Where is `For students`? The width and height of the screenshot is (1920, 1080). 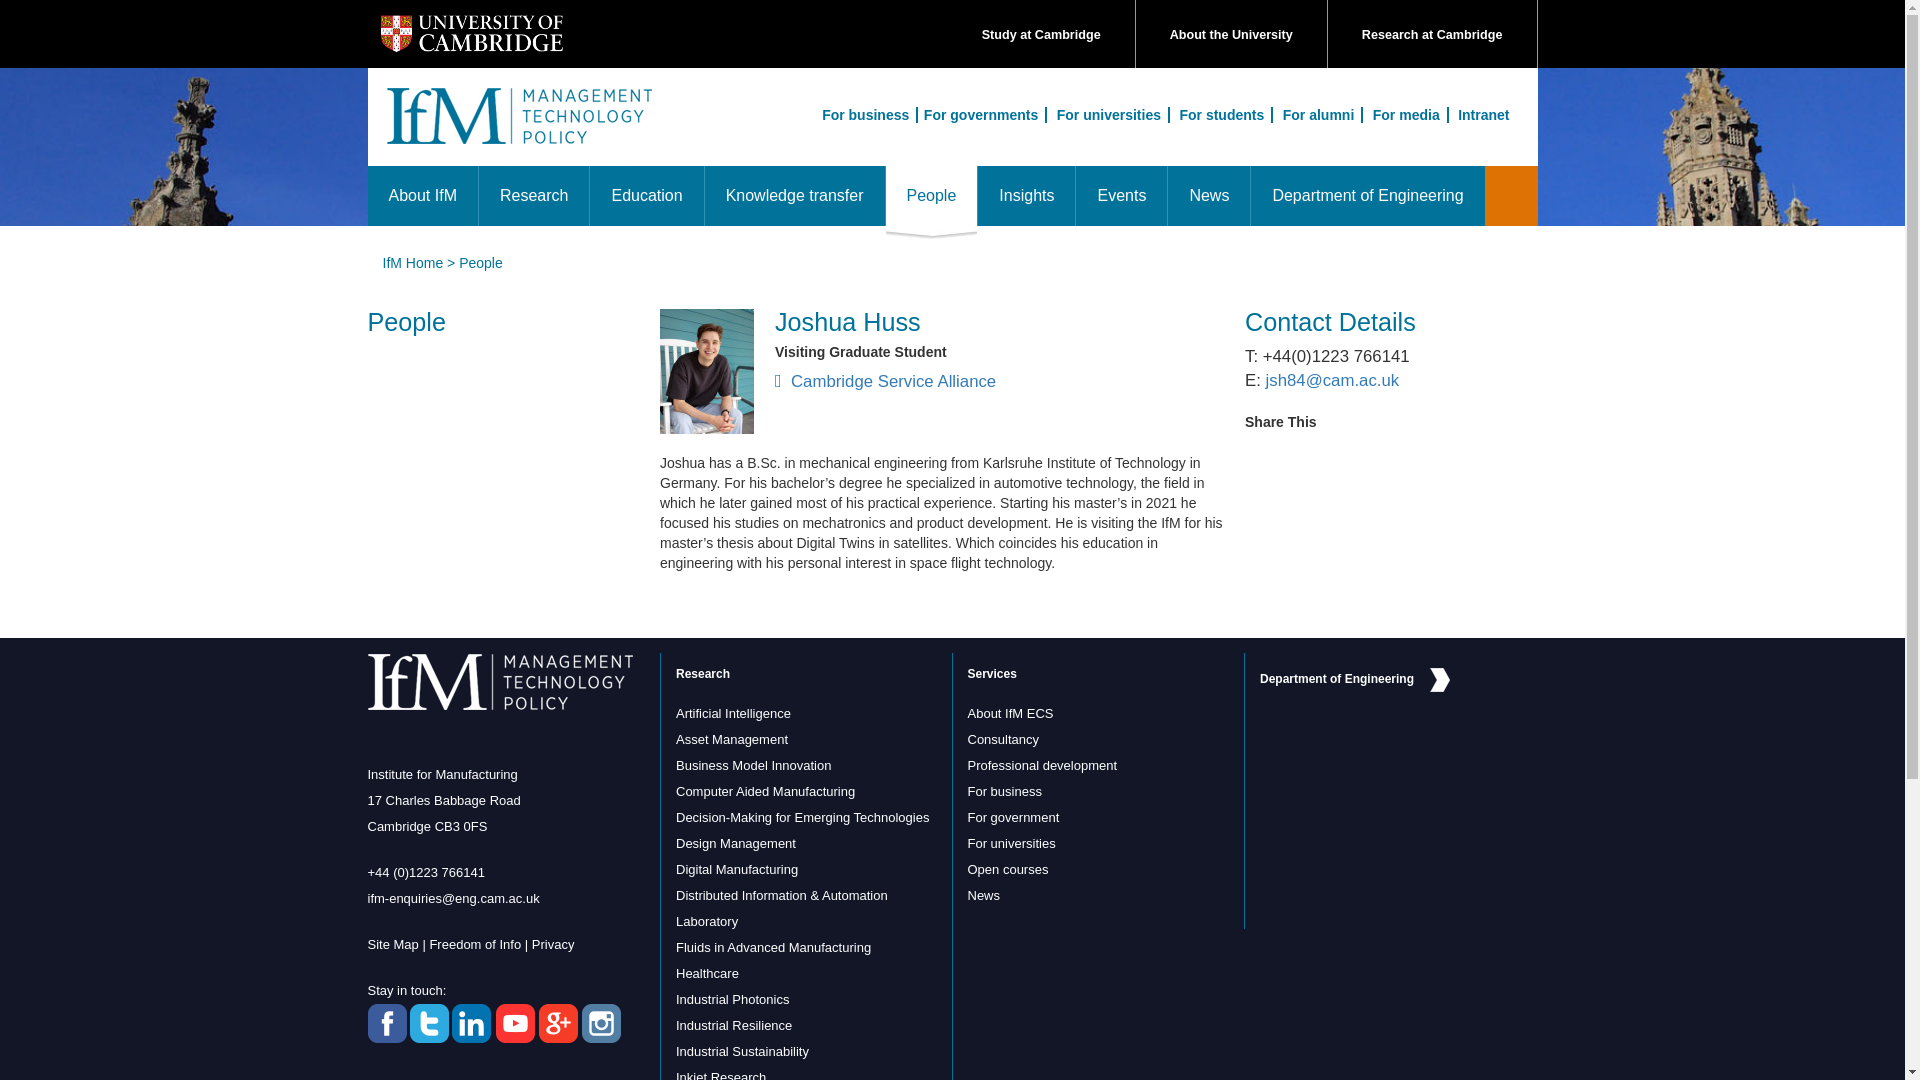
For students is located at coordinates (1222, 114).